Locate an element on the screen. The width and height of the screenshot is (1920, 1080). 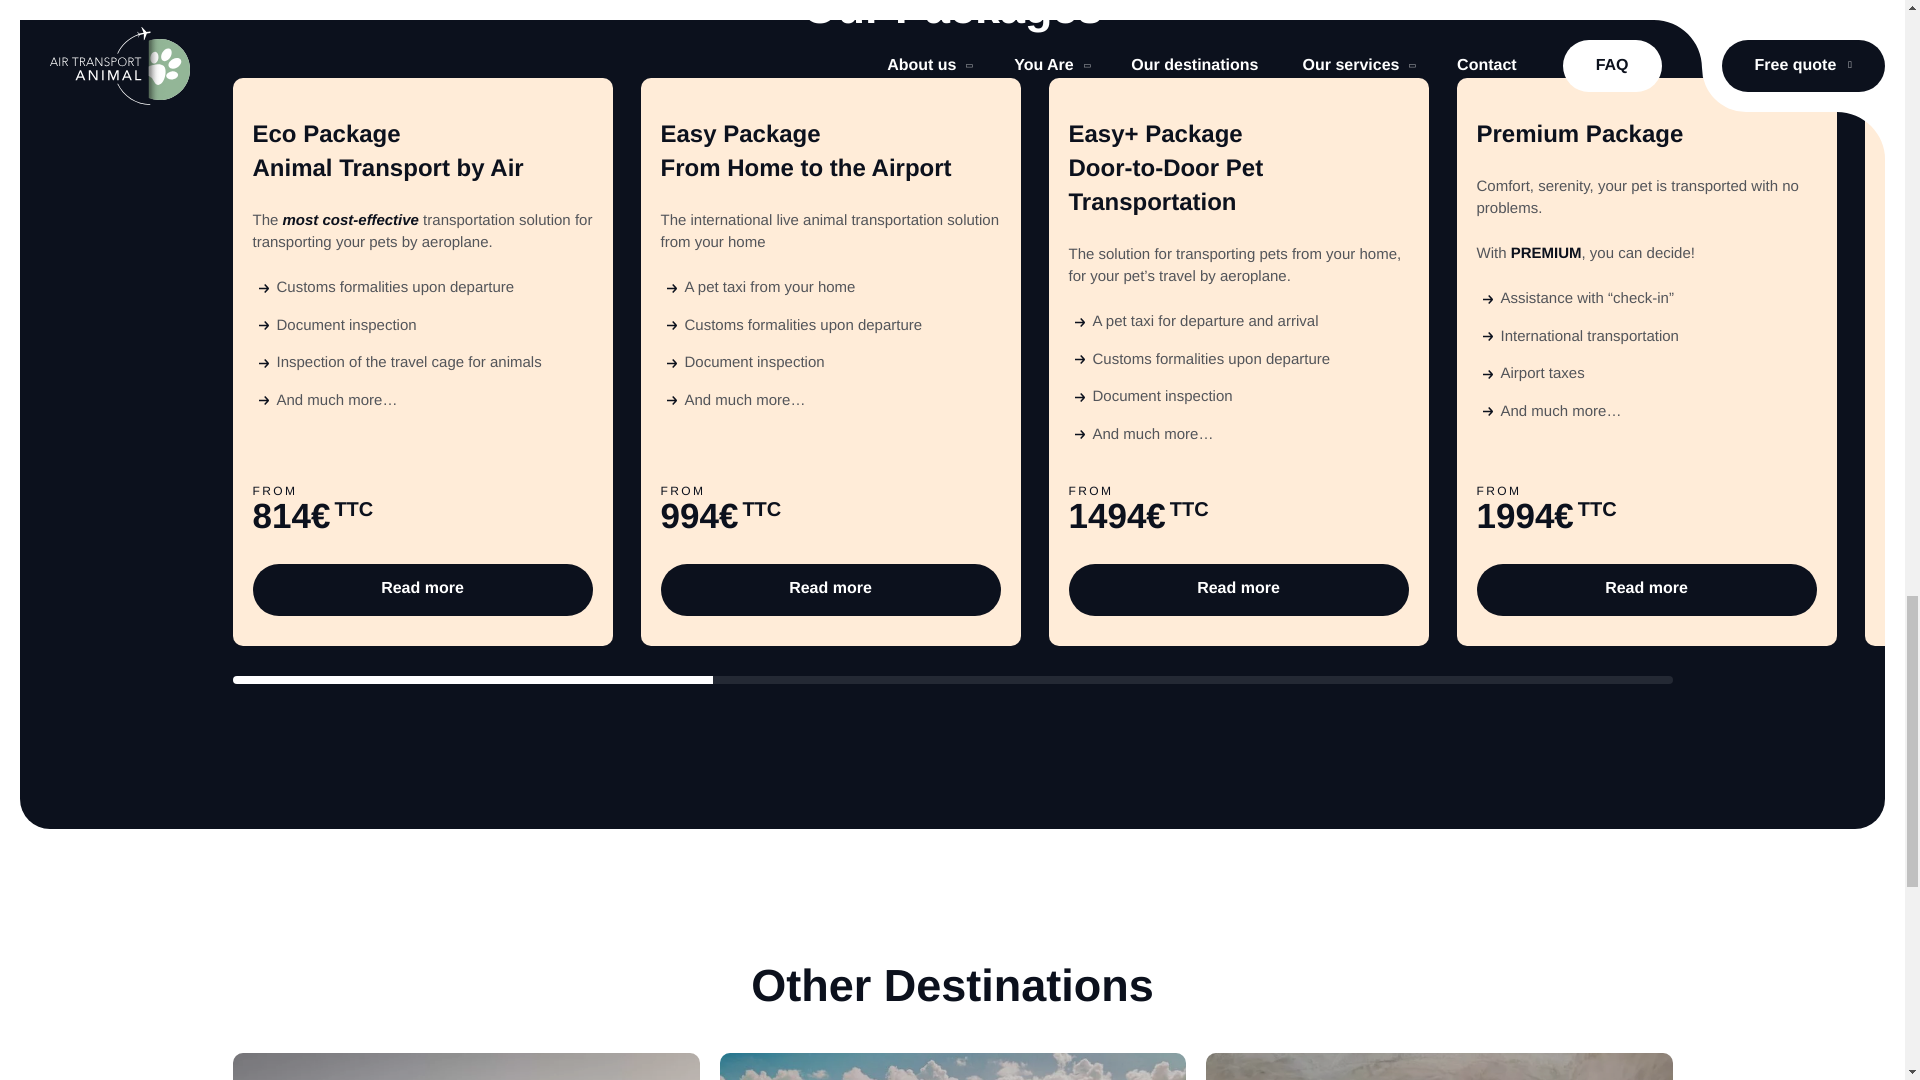
Read more is located at coordinates (1646, 589).